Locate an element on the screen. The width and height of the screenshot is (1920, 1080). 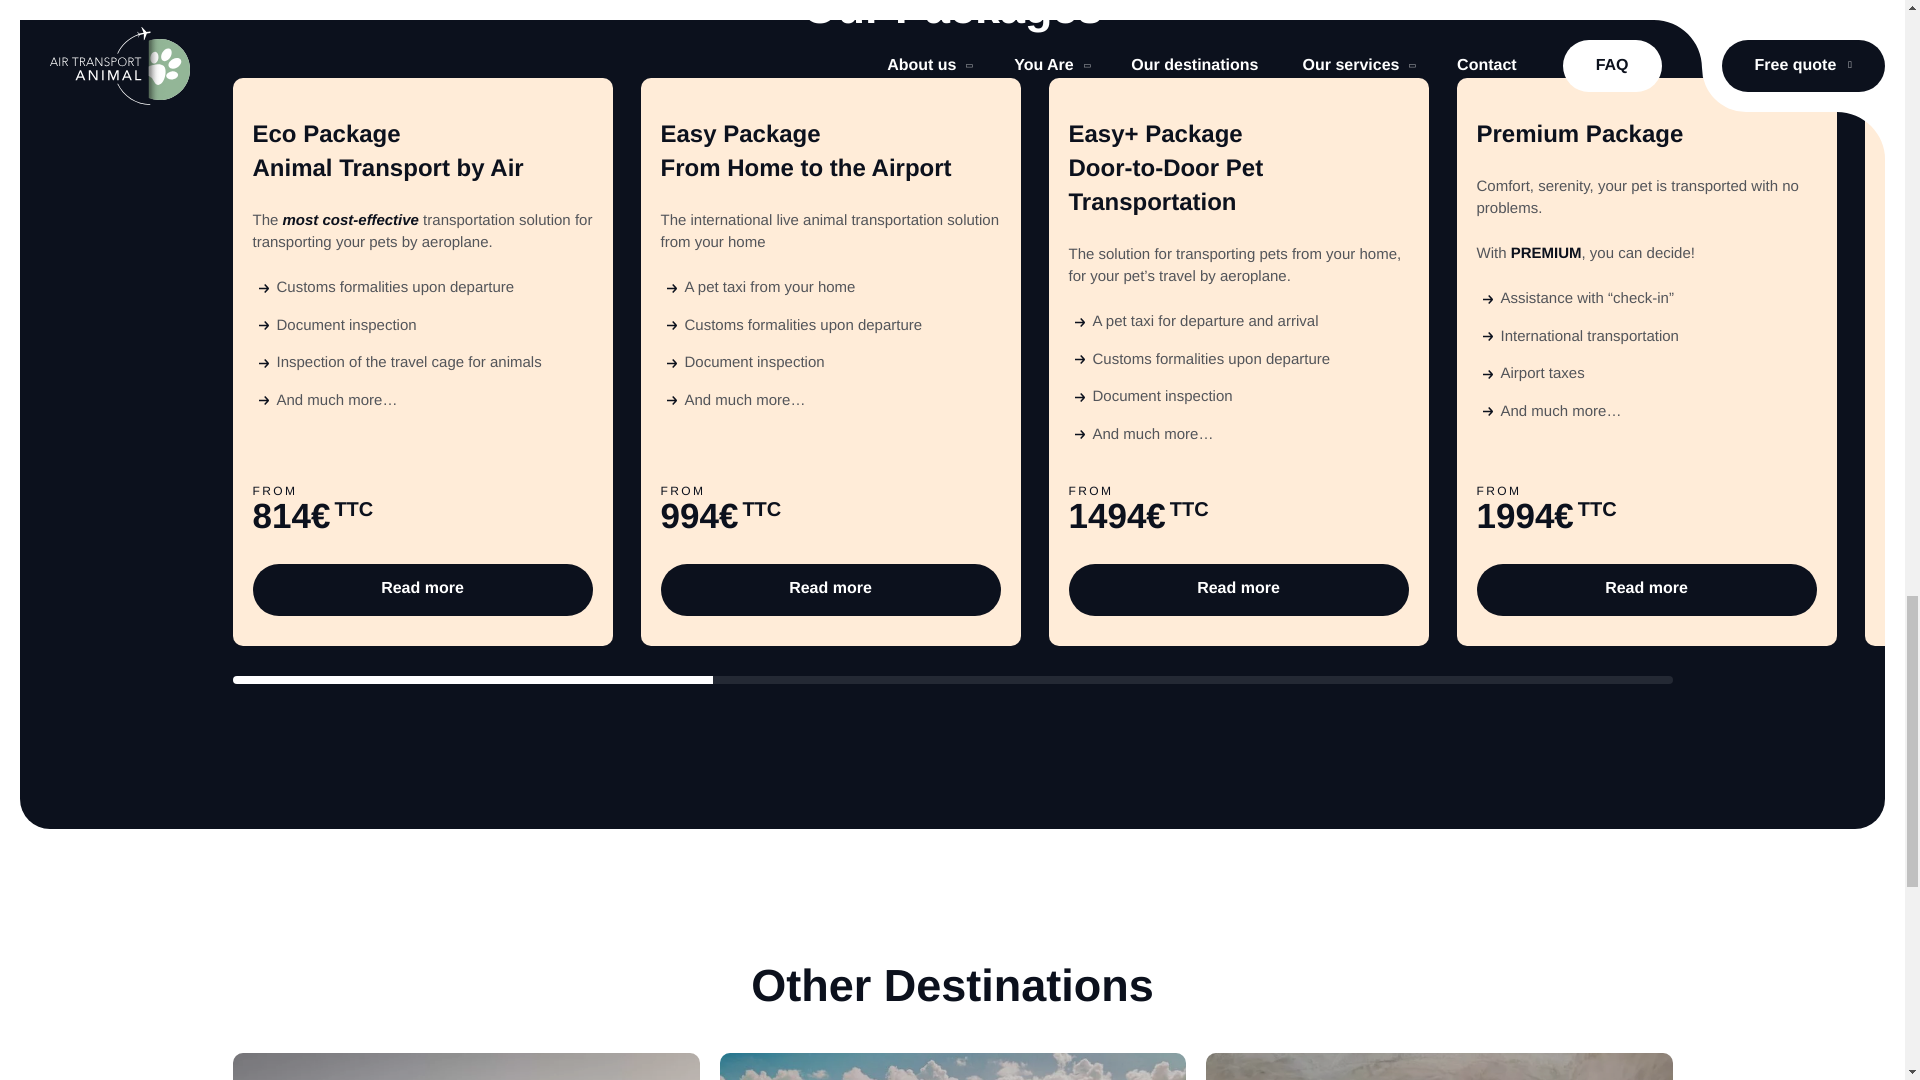
Read more is located at coordinates (1646, 589).